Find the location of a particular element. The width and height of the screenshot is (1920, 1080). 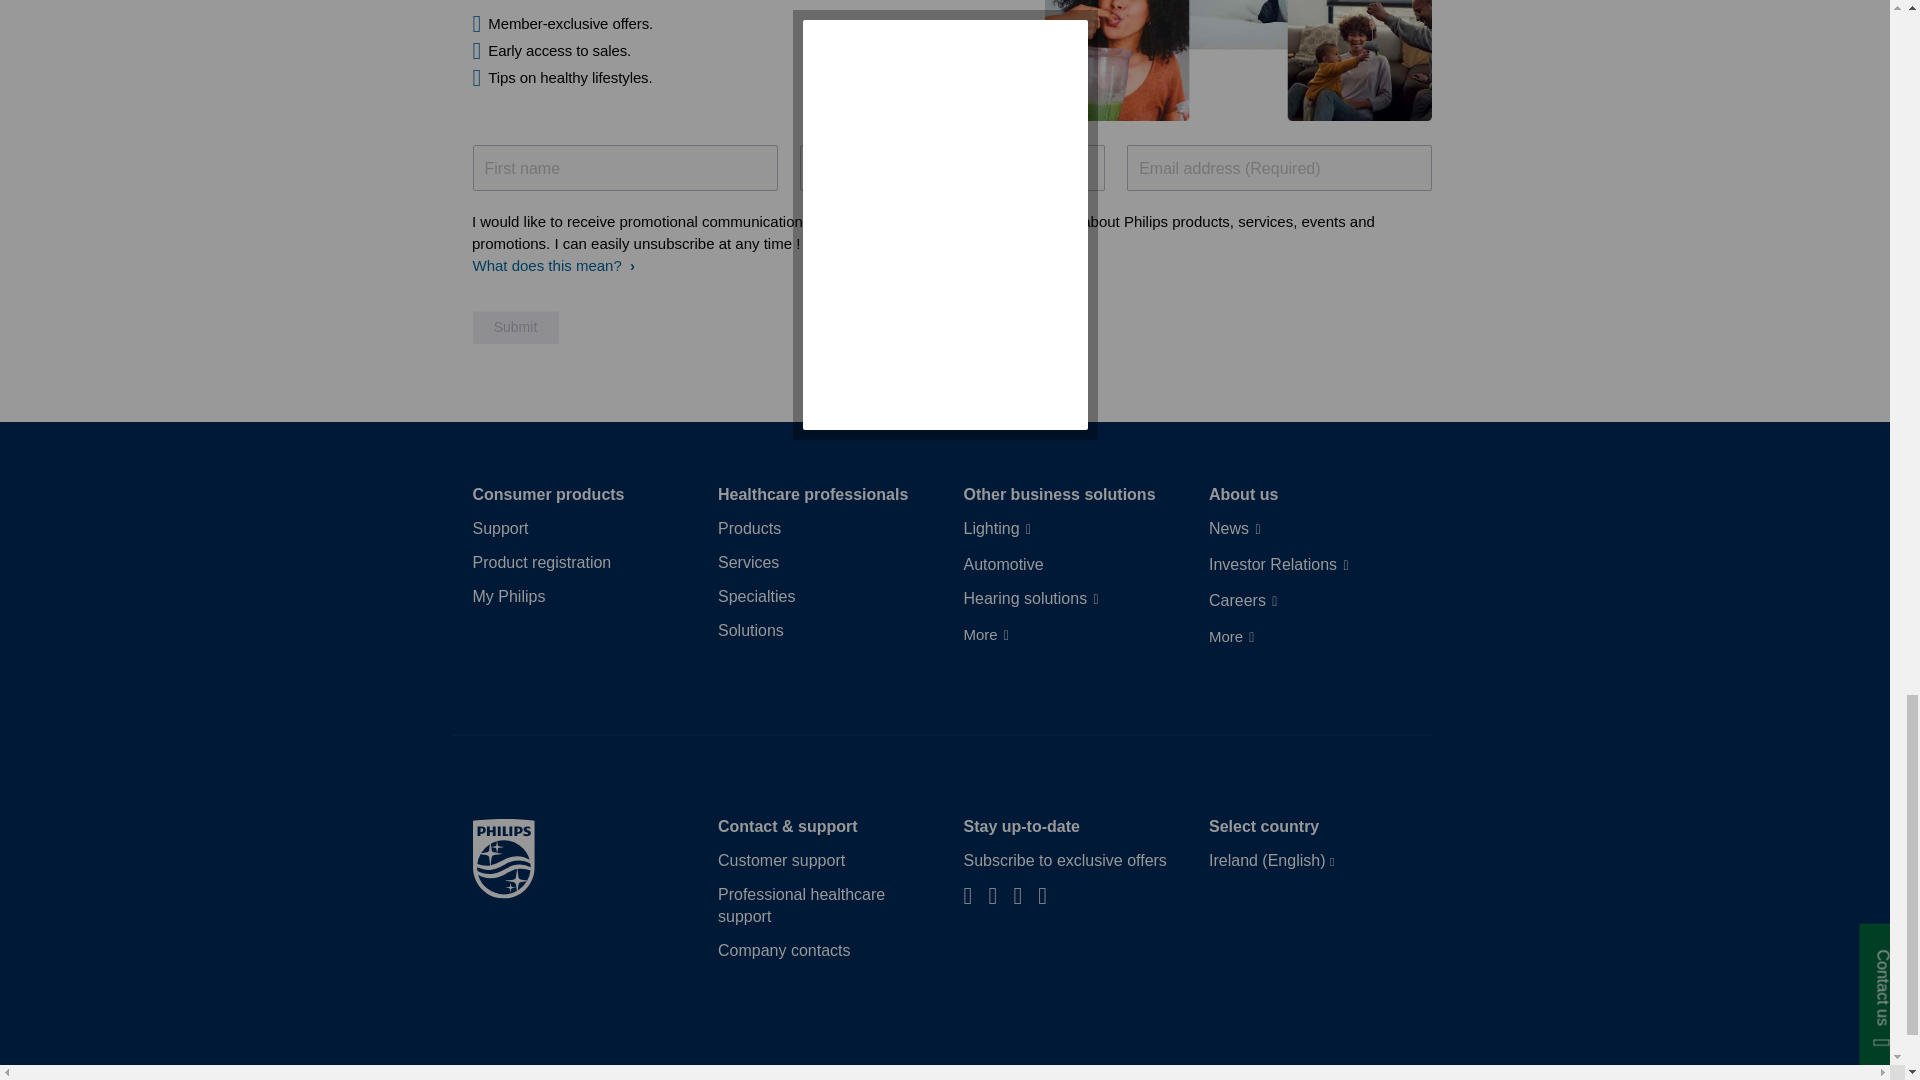

Products is located at coordinates (750, 529).